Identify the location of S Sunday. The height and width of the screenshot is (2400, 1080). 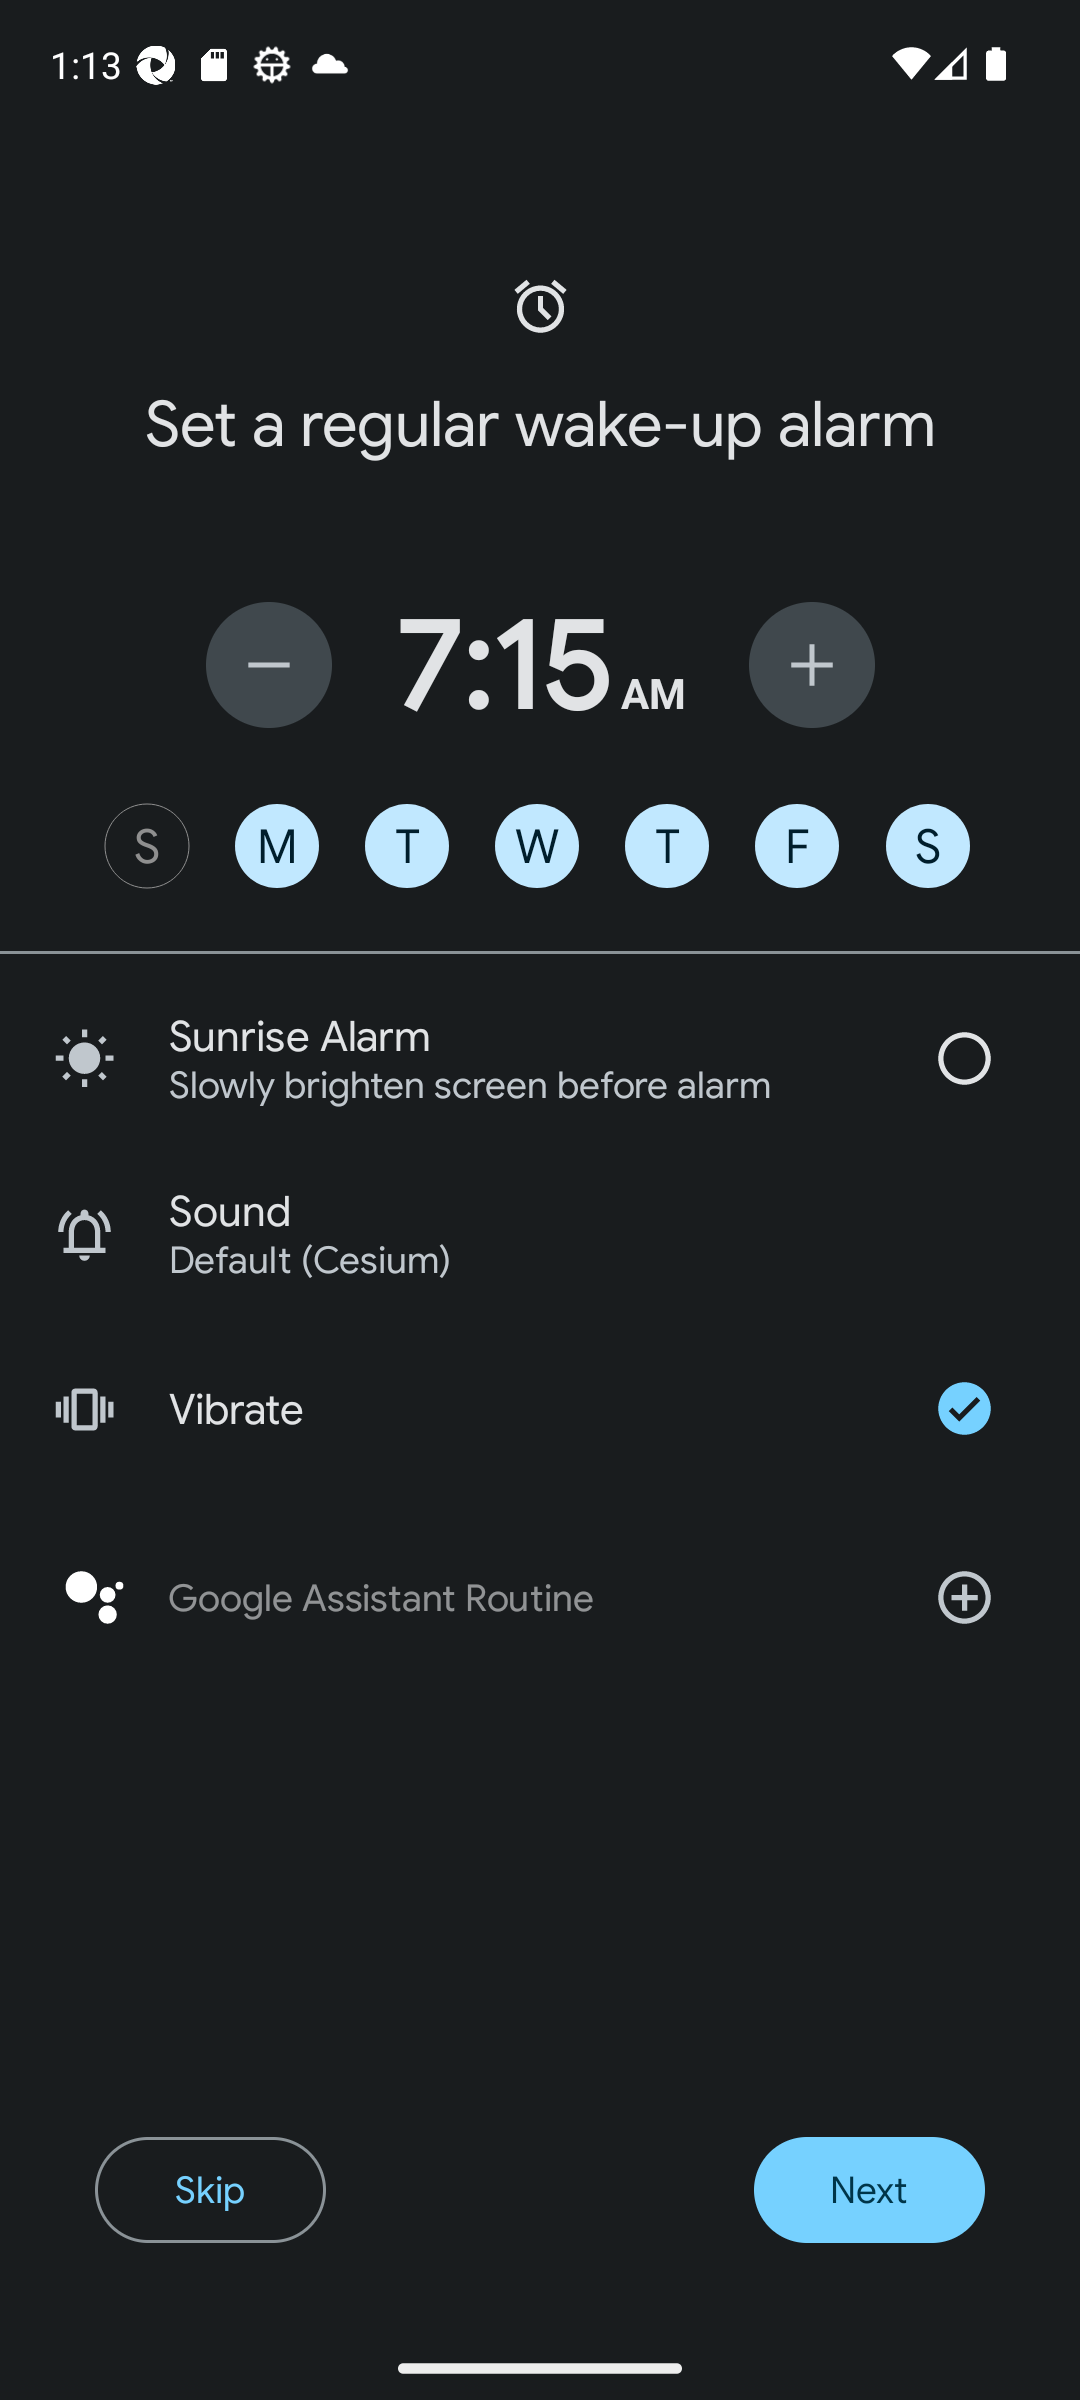
(146, 846).